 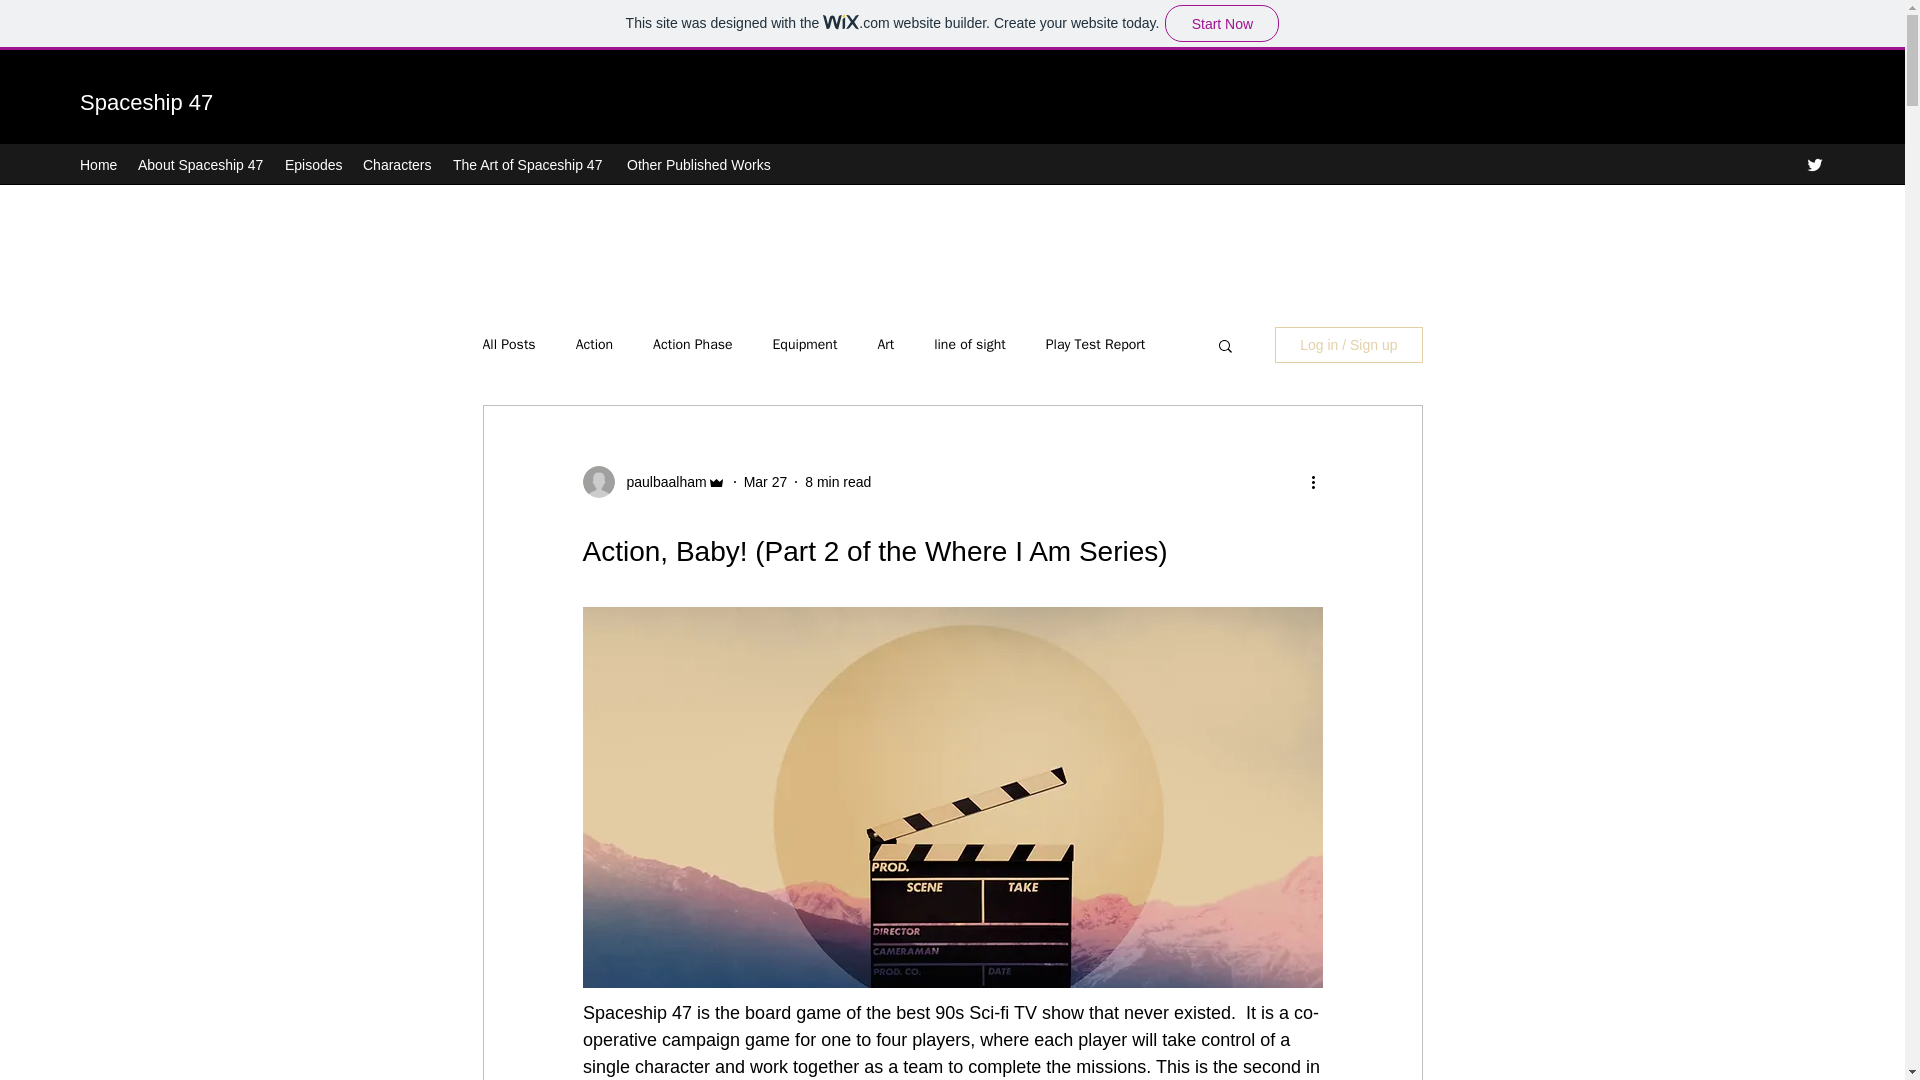 What do you see at coordinates (660, 482) in the screenshot?
I see `paulbaalham` at bounding box center [660, 482].